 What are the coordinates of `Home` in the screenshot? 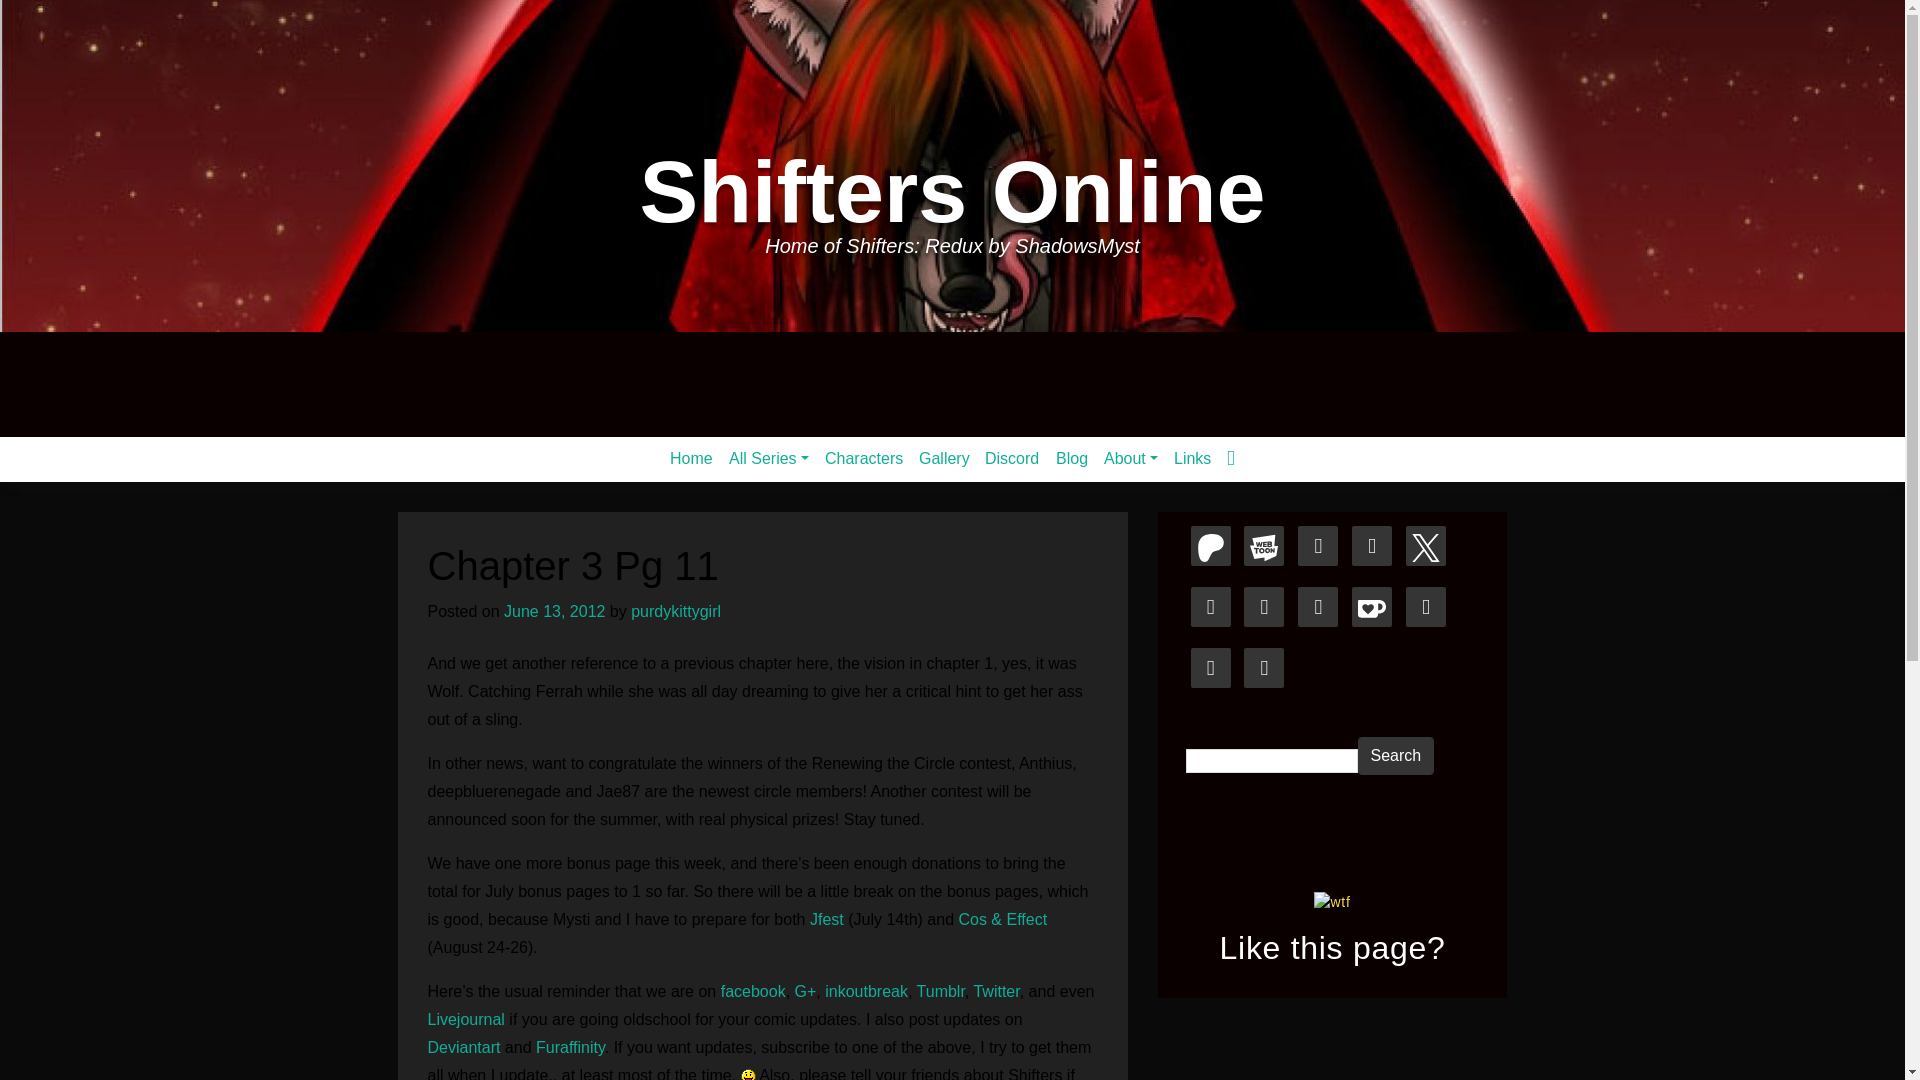 It's located at (692, 458).